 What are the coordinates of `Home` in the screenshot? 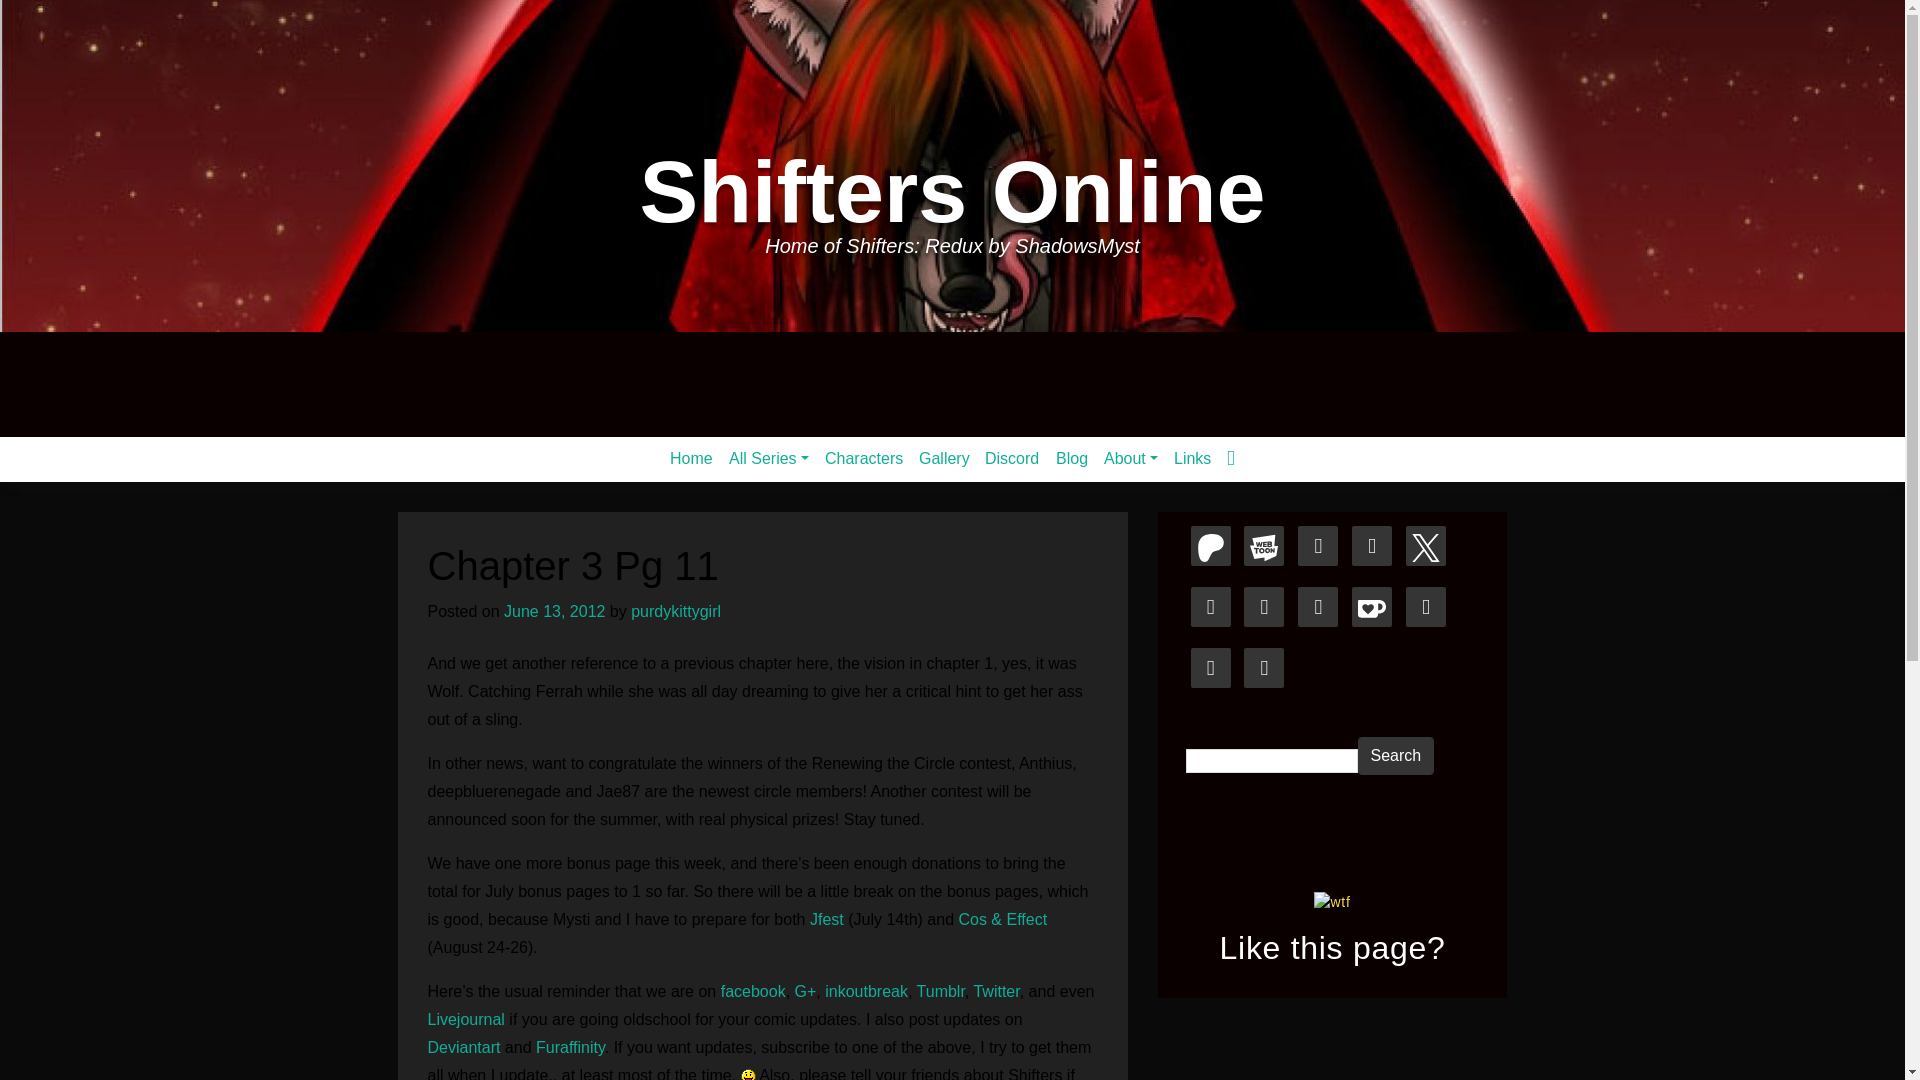 It's located at (692, 458).